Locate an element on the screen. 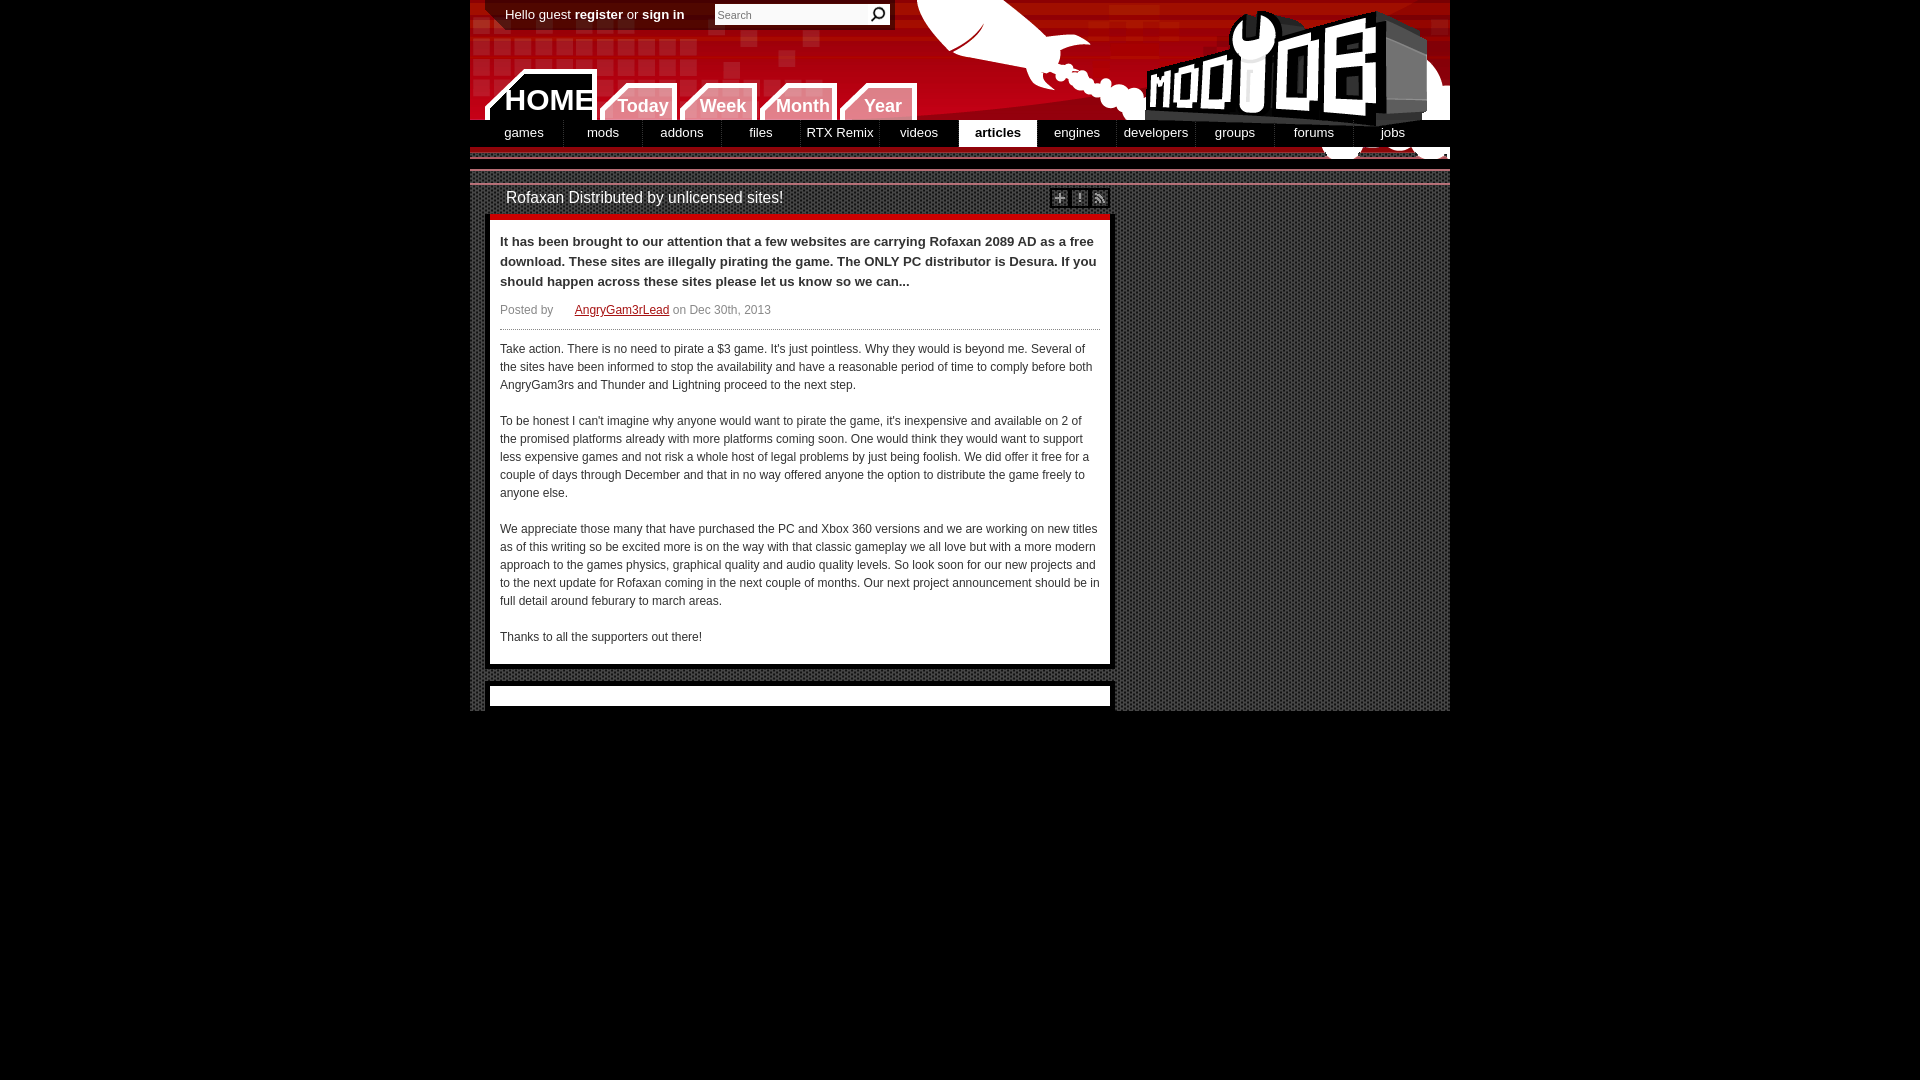 The width and height of the screenshot is (1920, 1080). HOME is located at coordinates (541, 94).